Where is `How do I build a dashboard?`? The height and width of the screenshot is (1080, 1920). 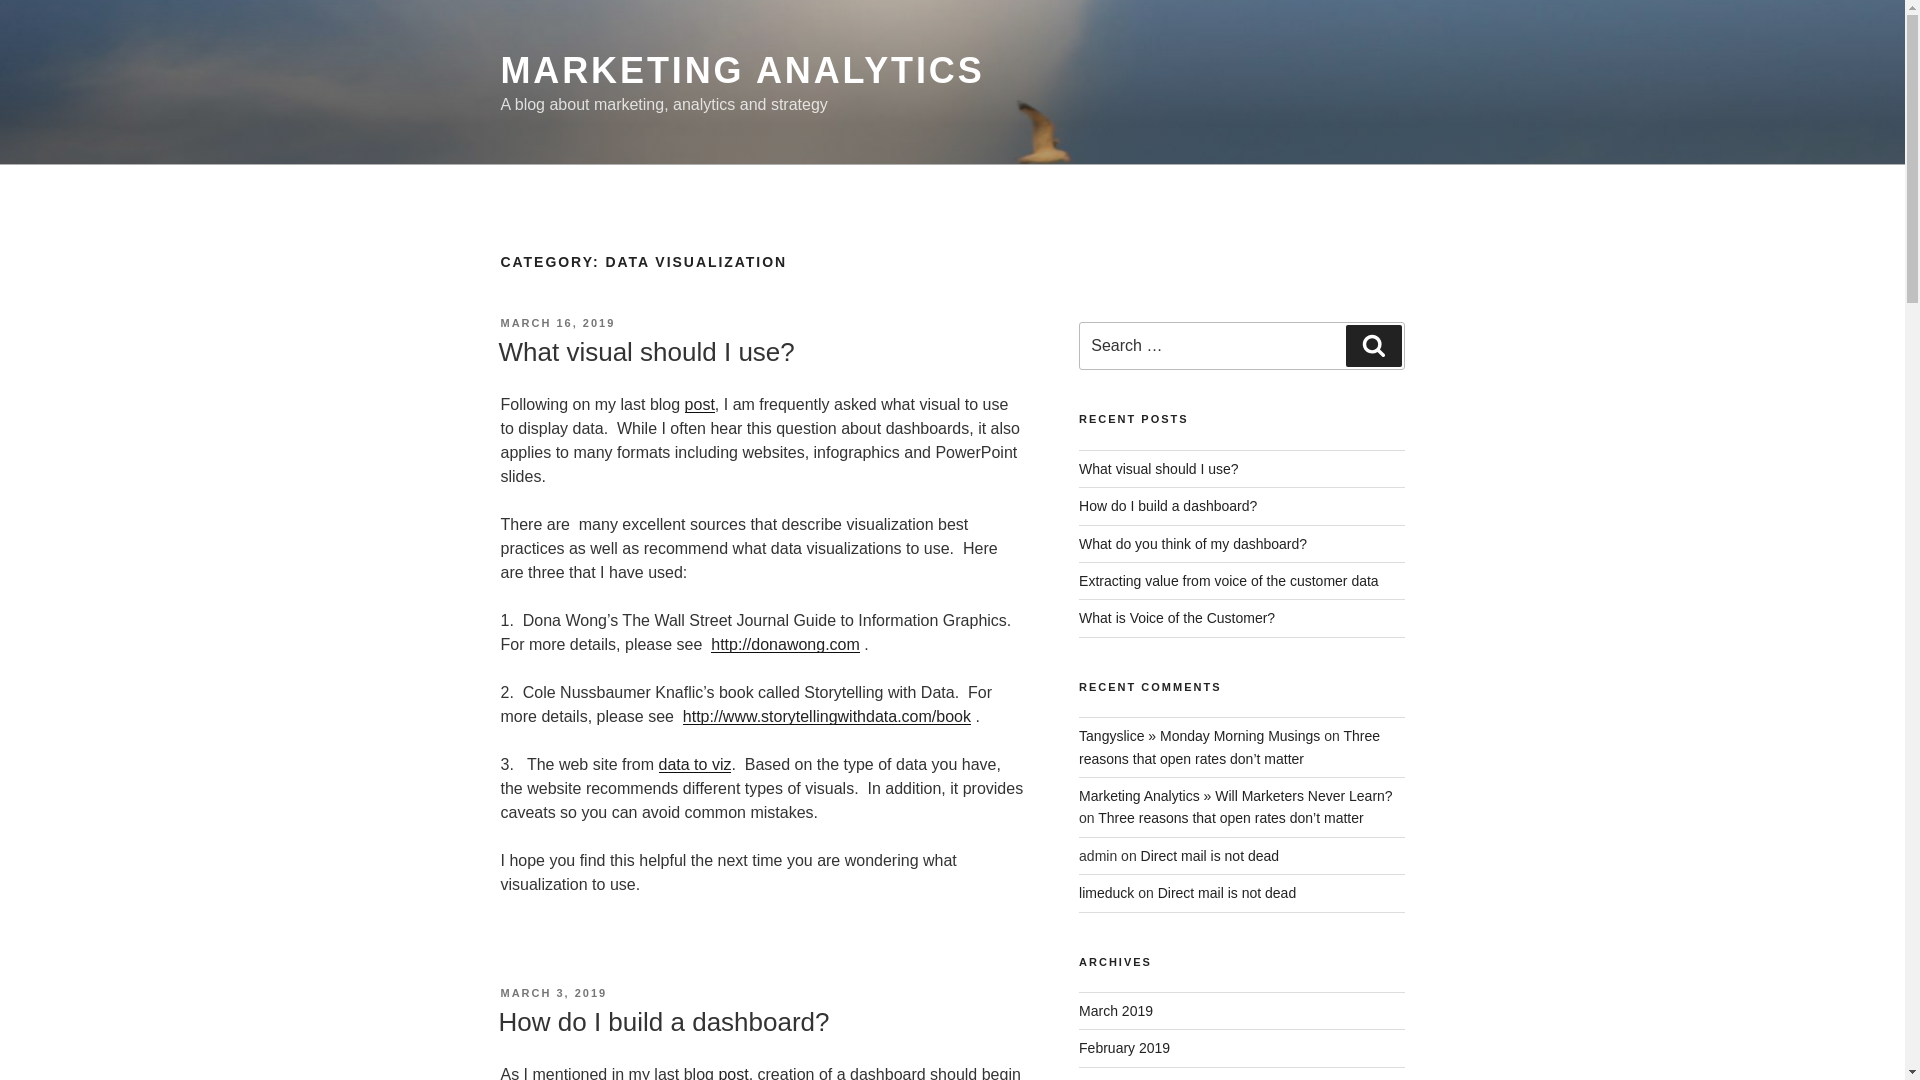 How do I build a dashboard? is located at coordinates (1168, 506).